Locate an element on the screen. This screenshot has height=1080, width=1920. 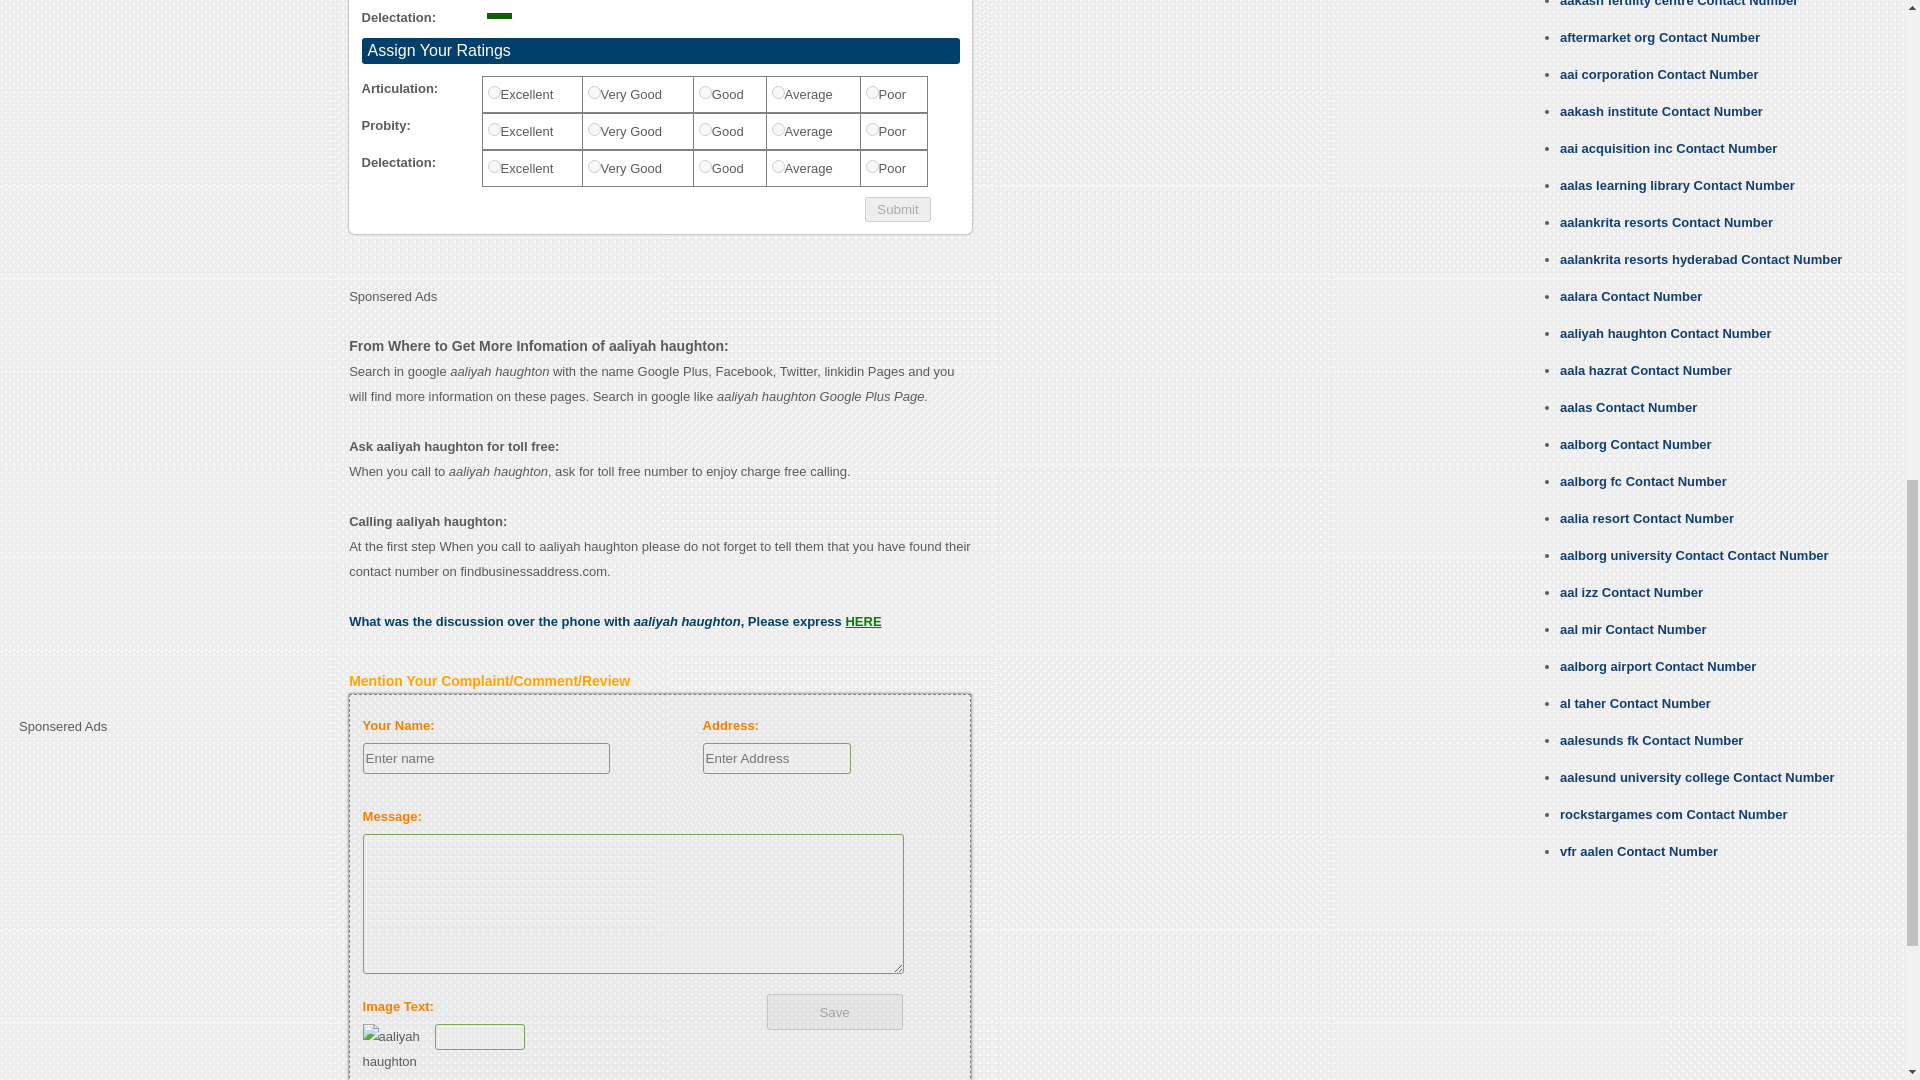
-4 is located at coordinates (872, 128).